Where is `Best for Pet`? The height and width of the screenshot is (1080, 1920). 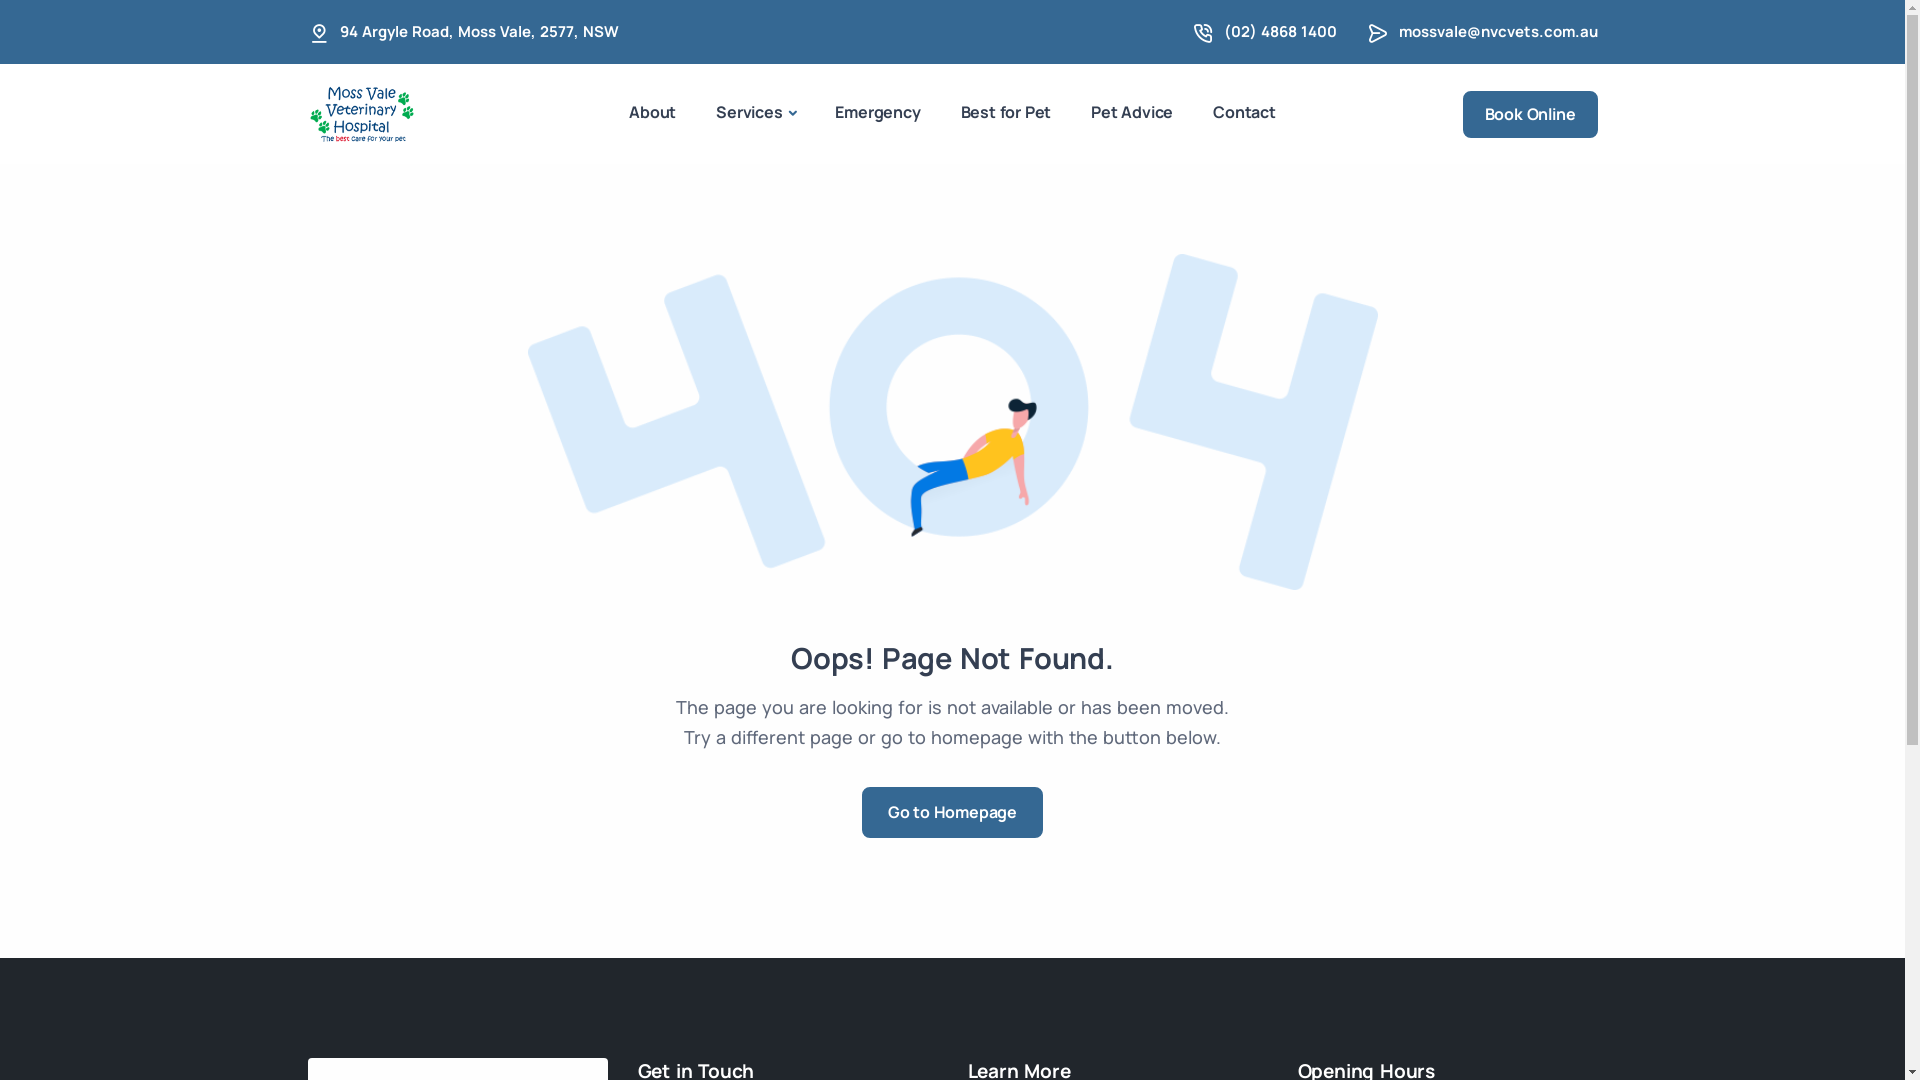 Best for Pet is located at coordinates (1006, 112).